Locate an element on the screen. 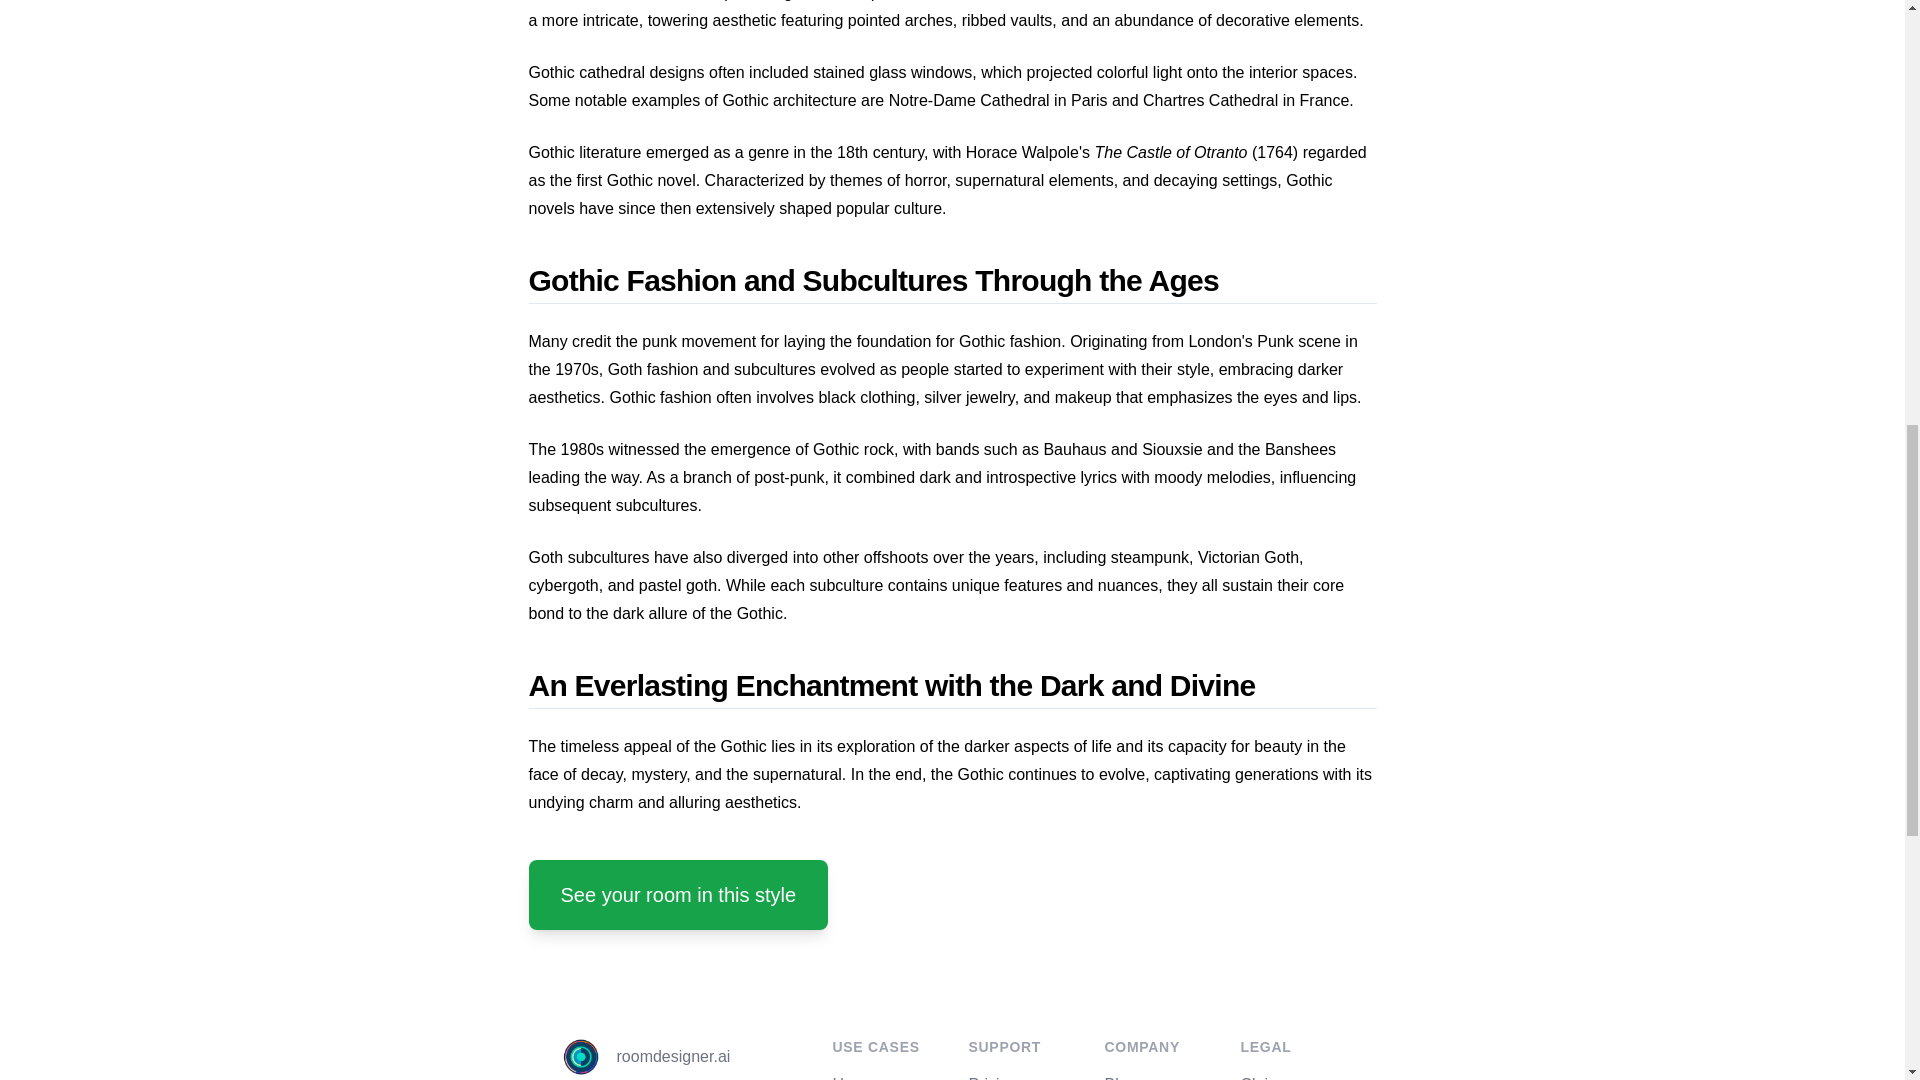 The image size is (1920, 1080). Home Makeover is located at coordinates (866, 1078).